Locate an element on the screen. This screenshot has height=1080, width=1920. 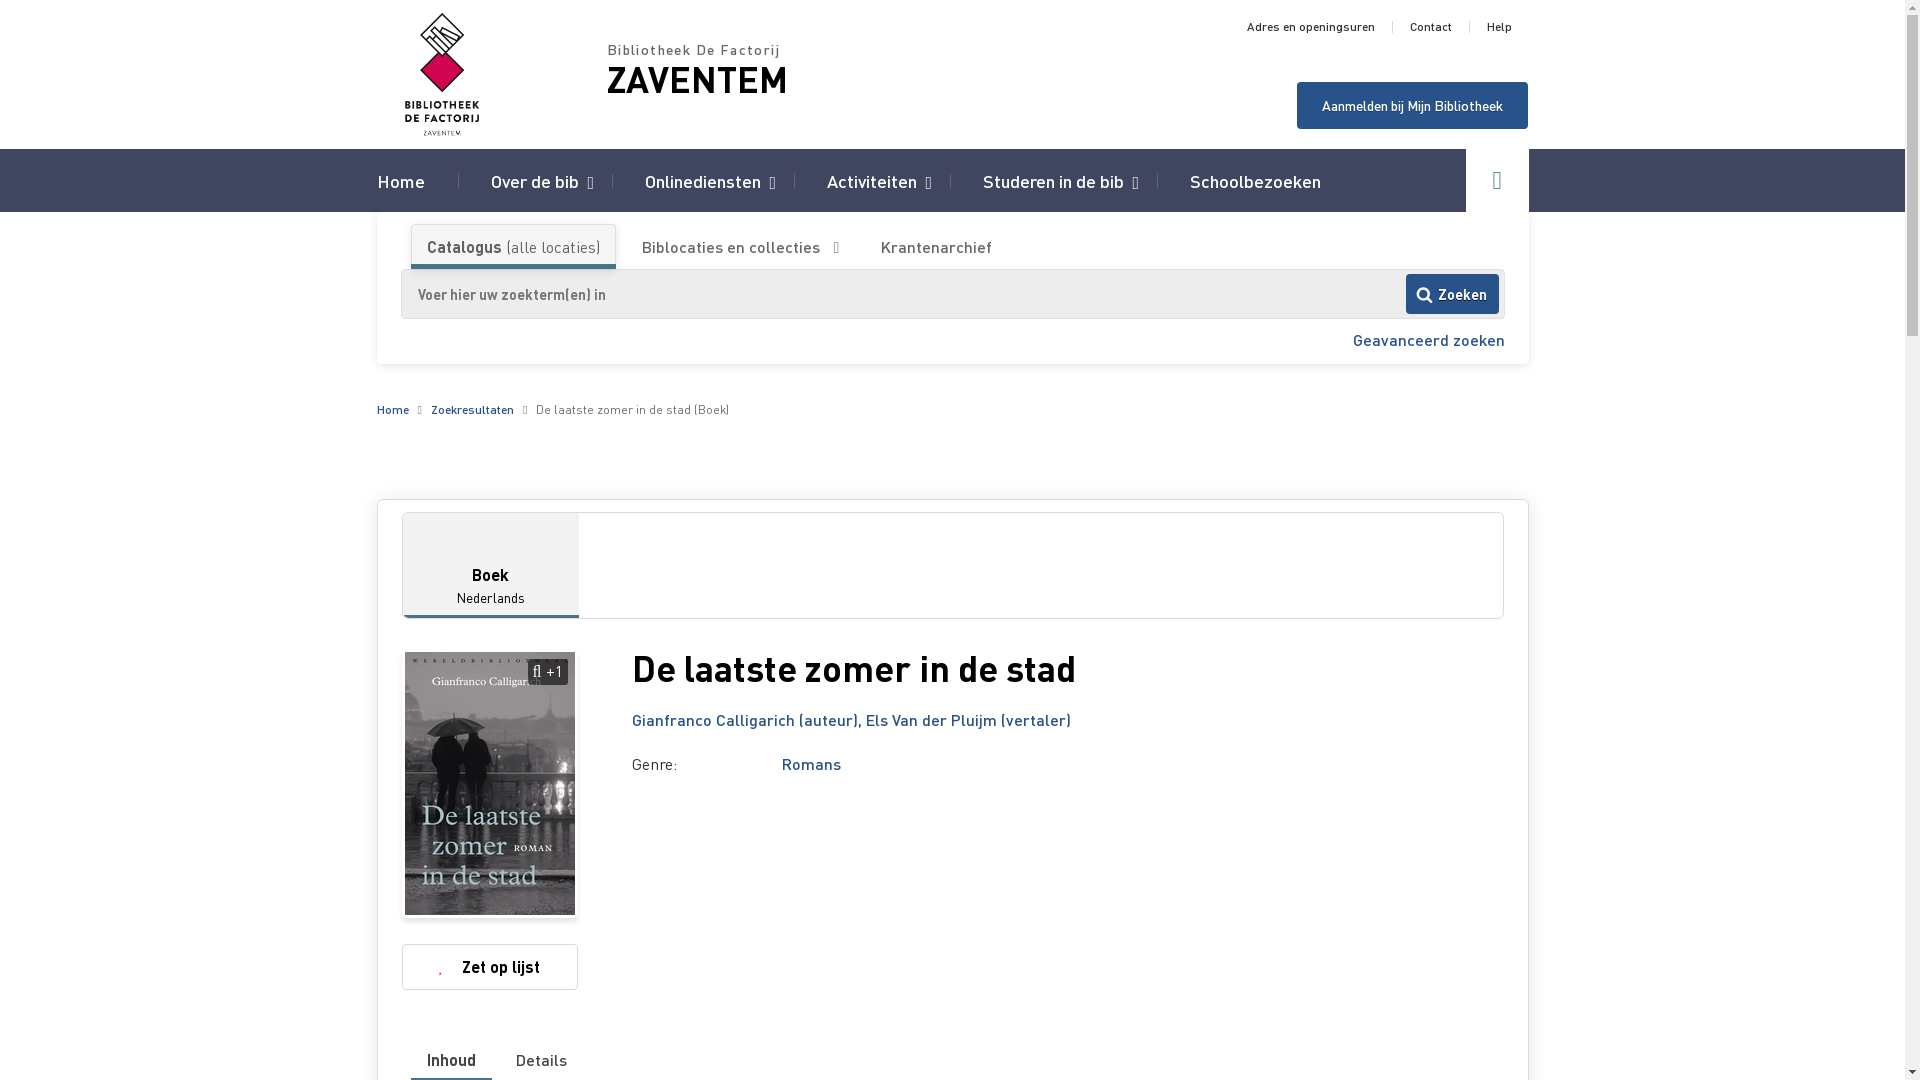
Contact is located at coordinates (1431, 27).